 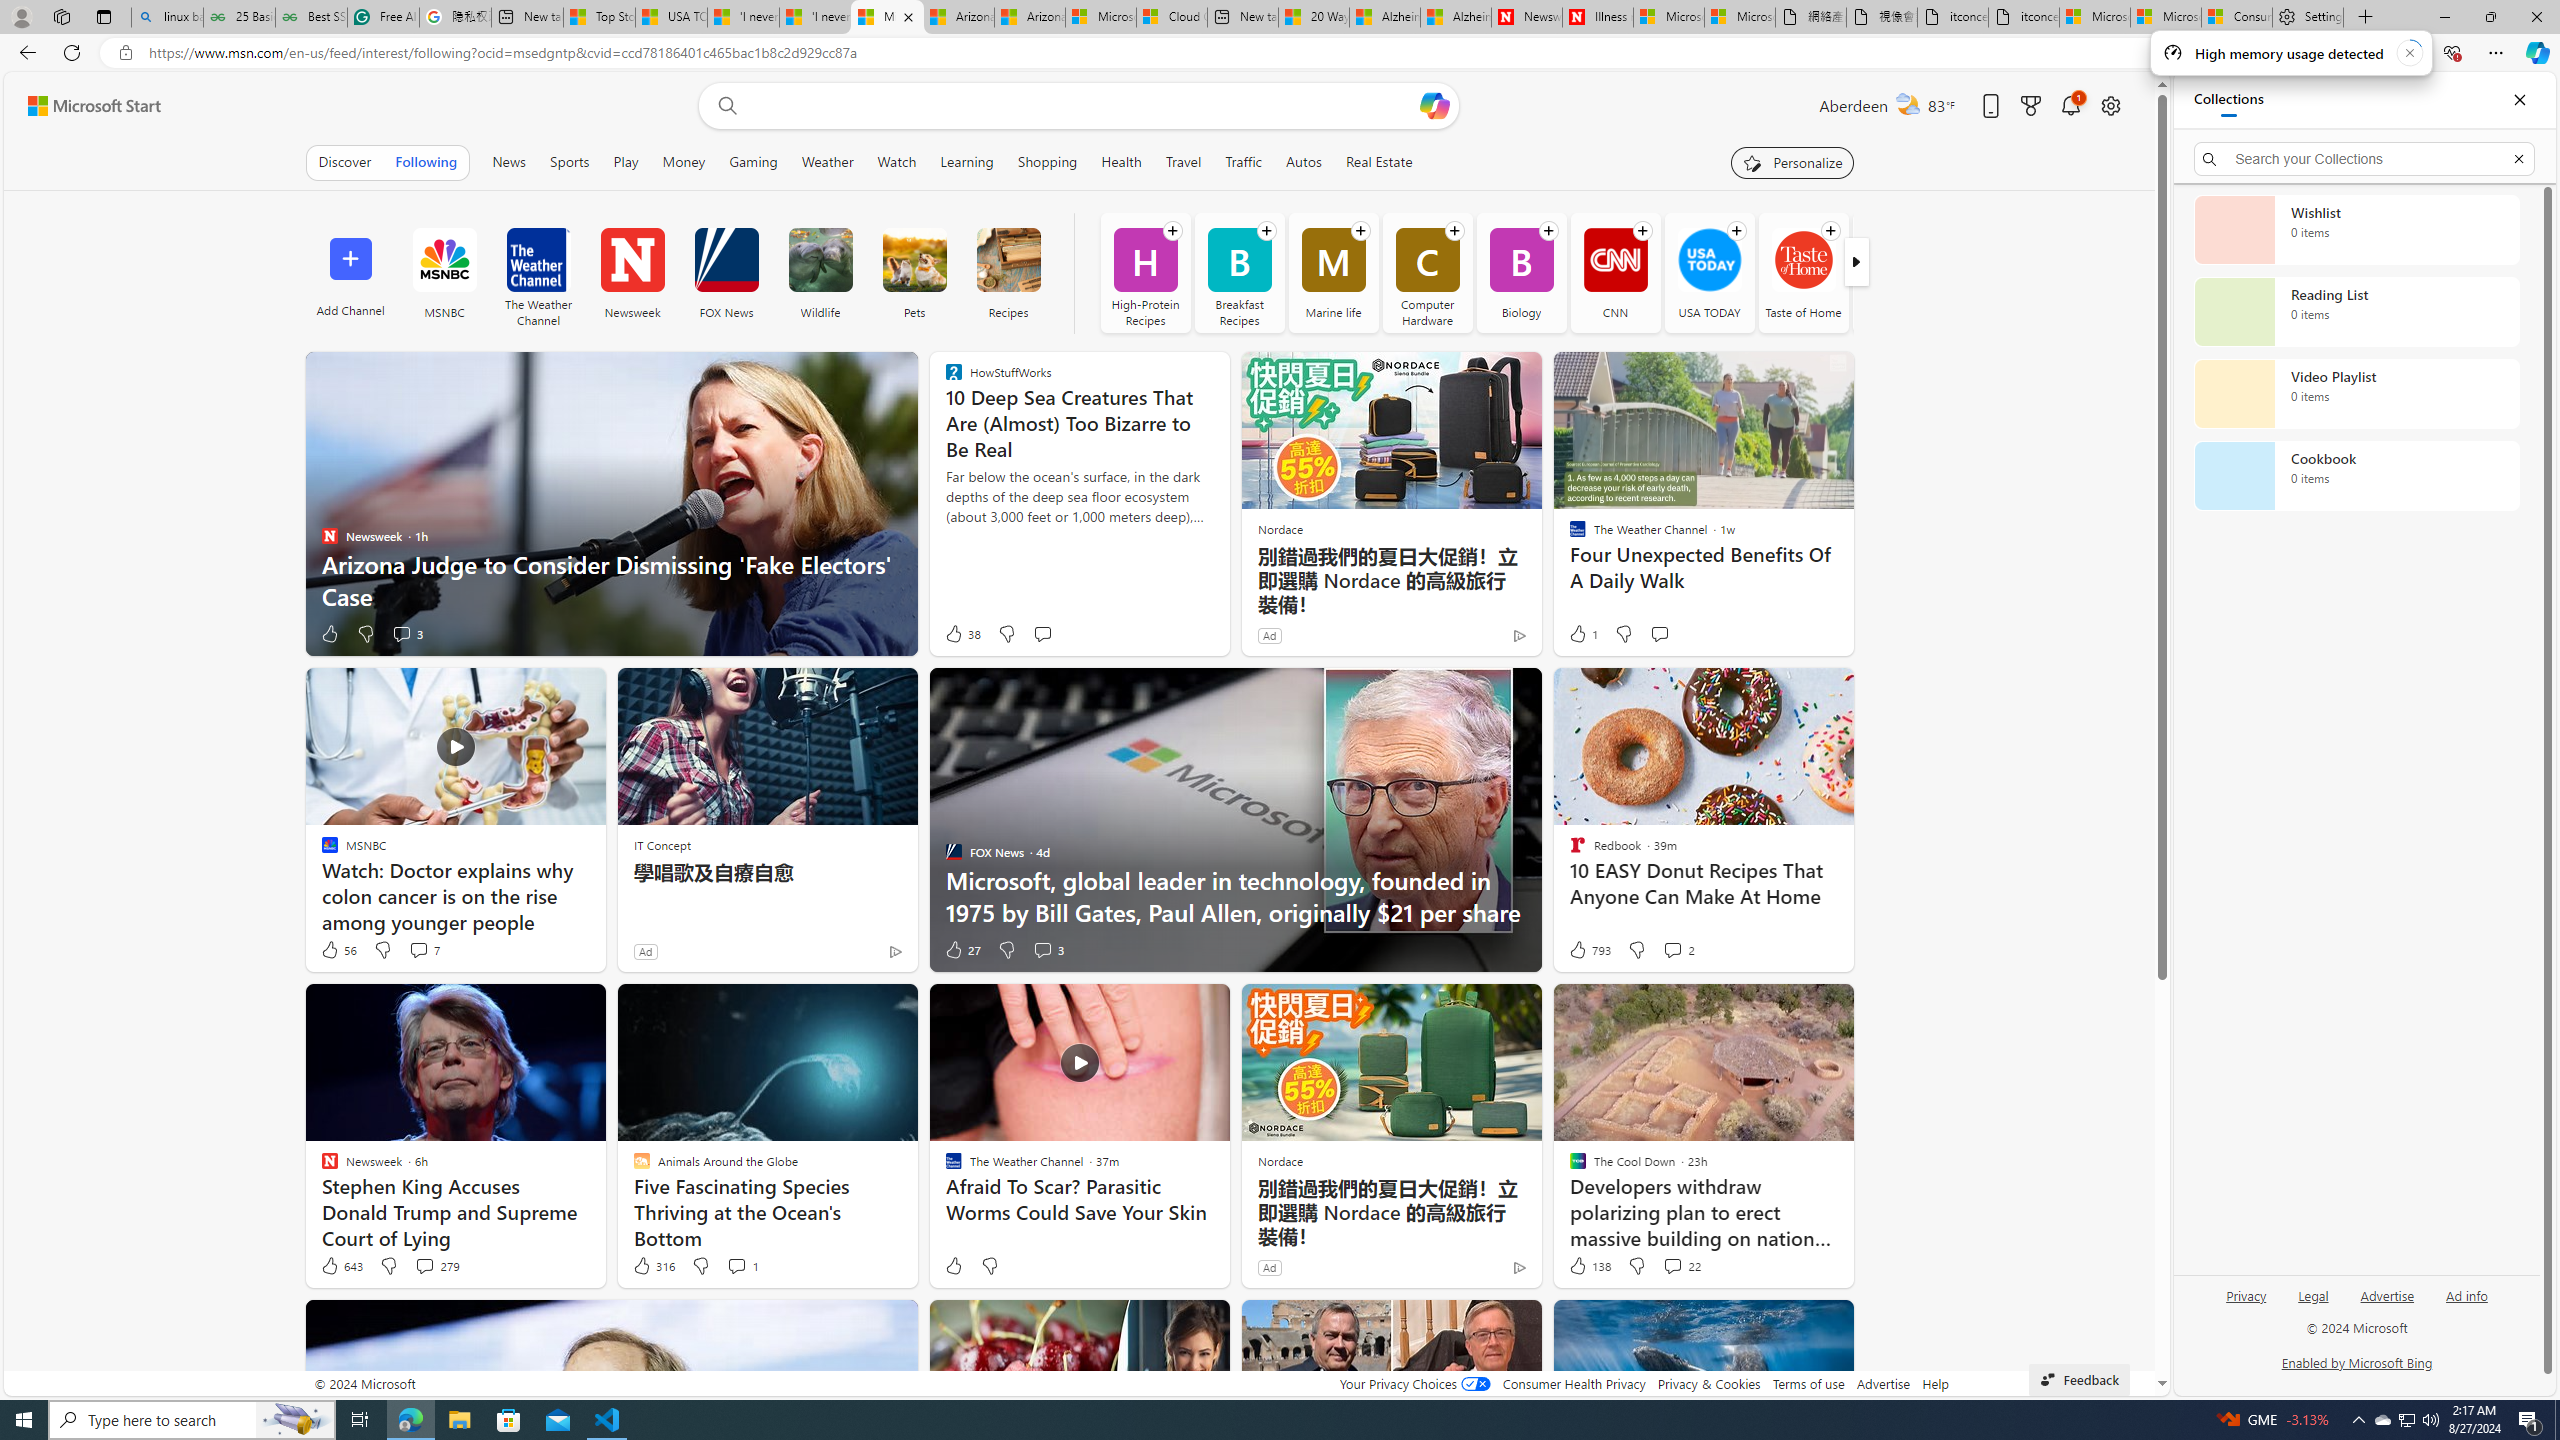 I want to click on Personalize your feed", so click(x=1792, y=162).